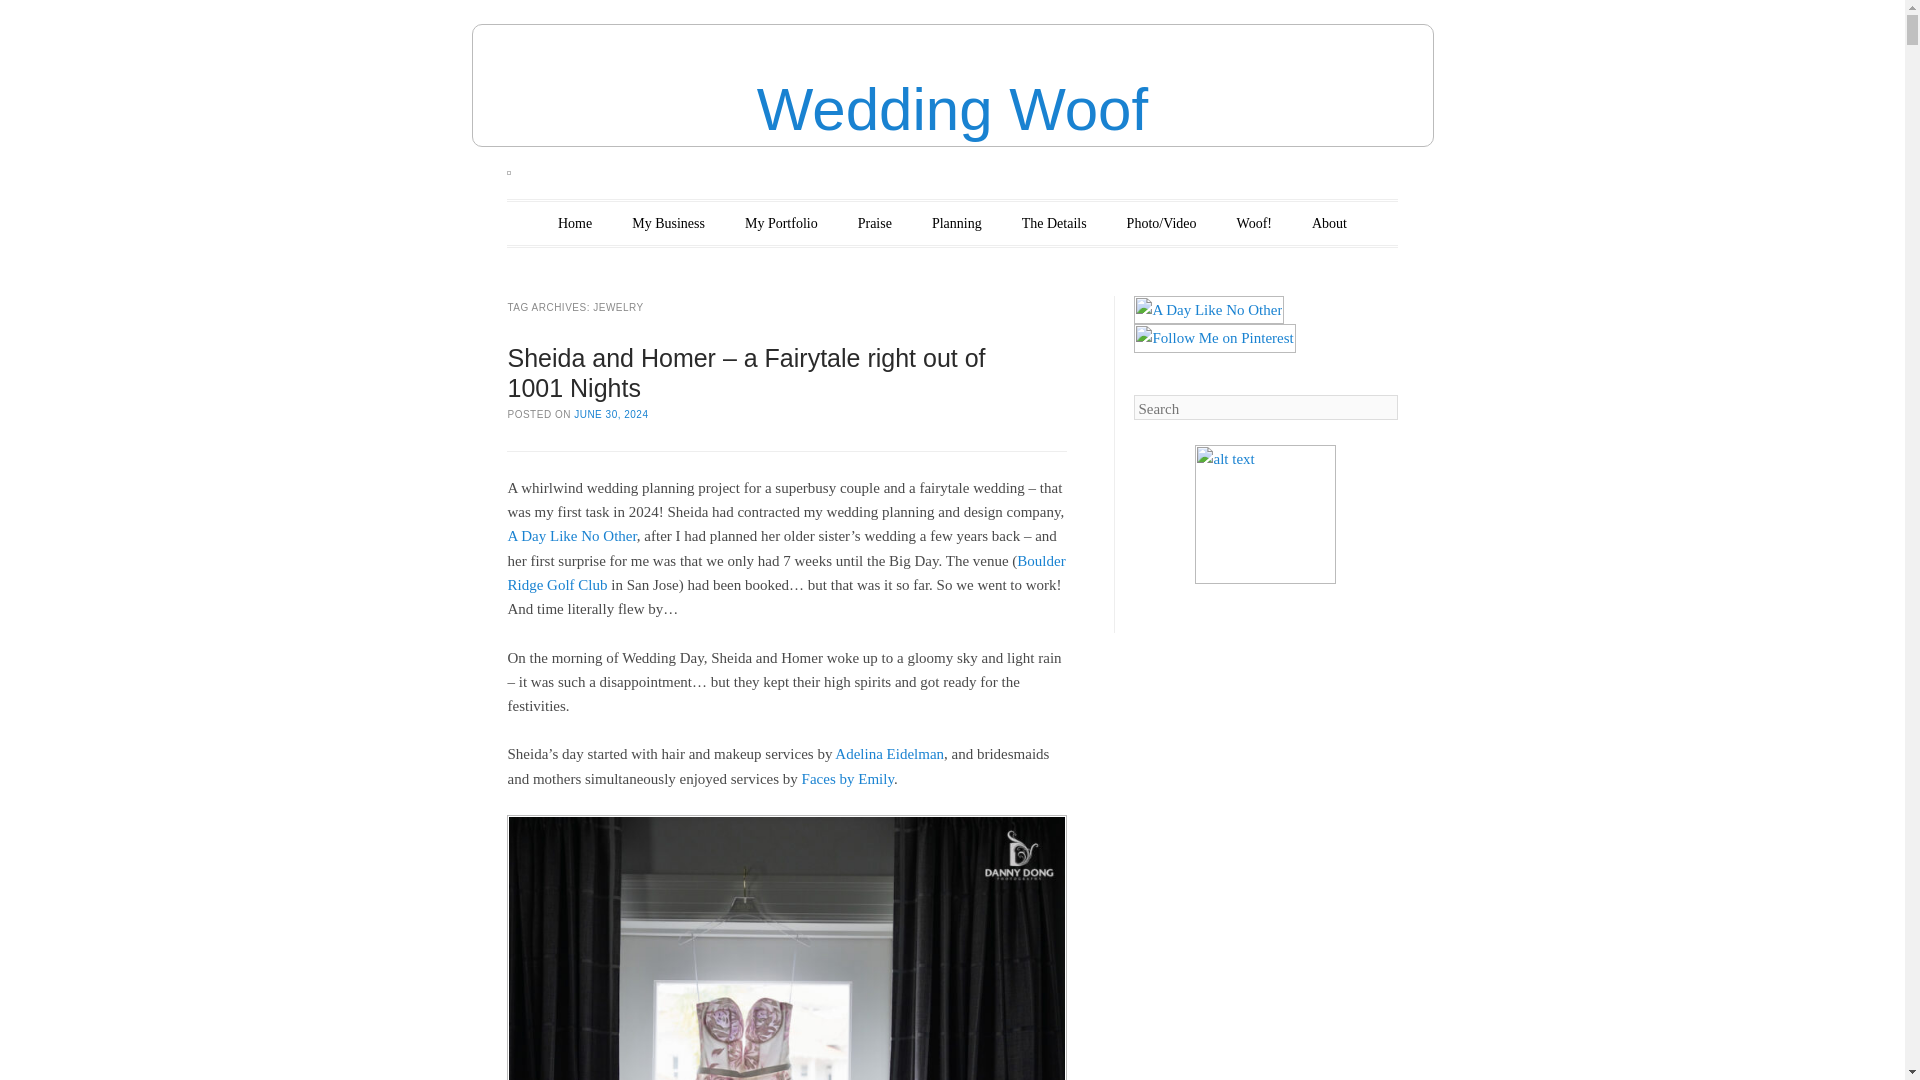  Describe the element at coordinates (570, 536) in the screenshot. I see `A Day Like No Other` at that location.